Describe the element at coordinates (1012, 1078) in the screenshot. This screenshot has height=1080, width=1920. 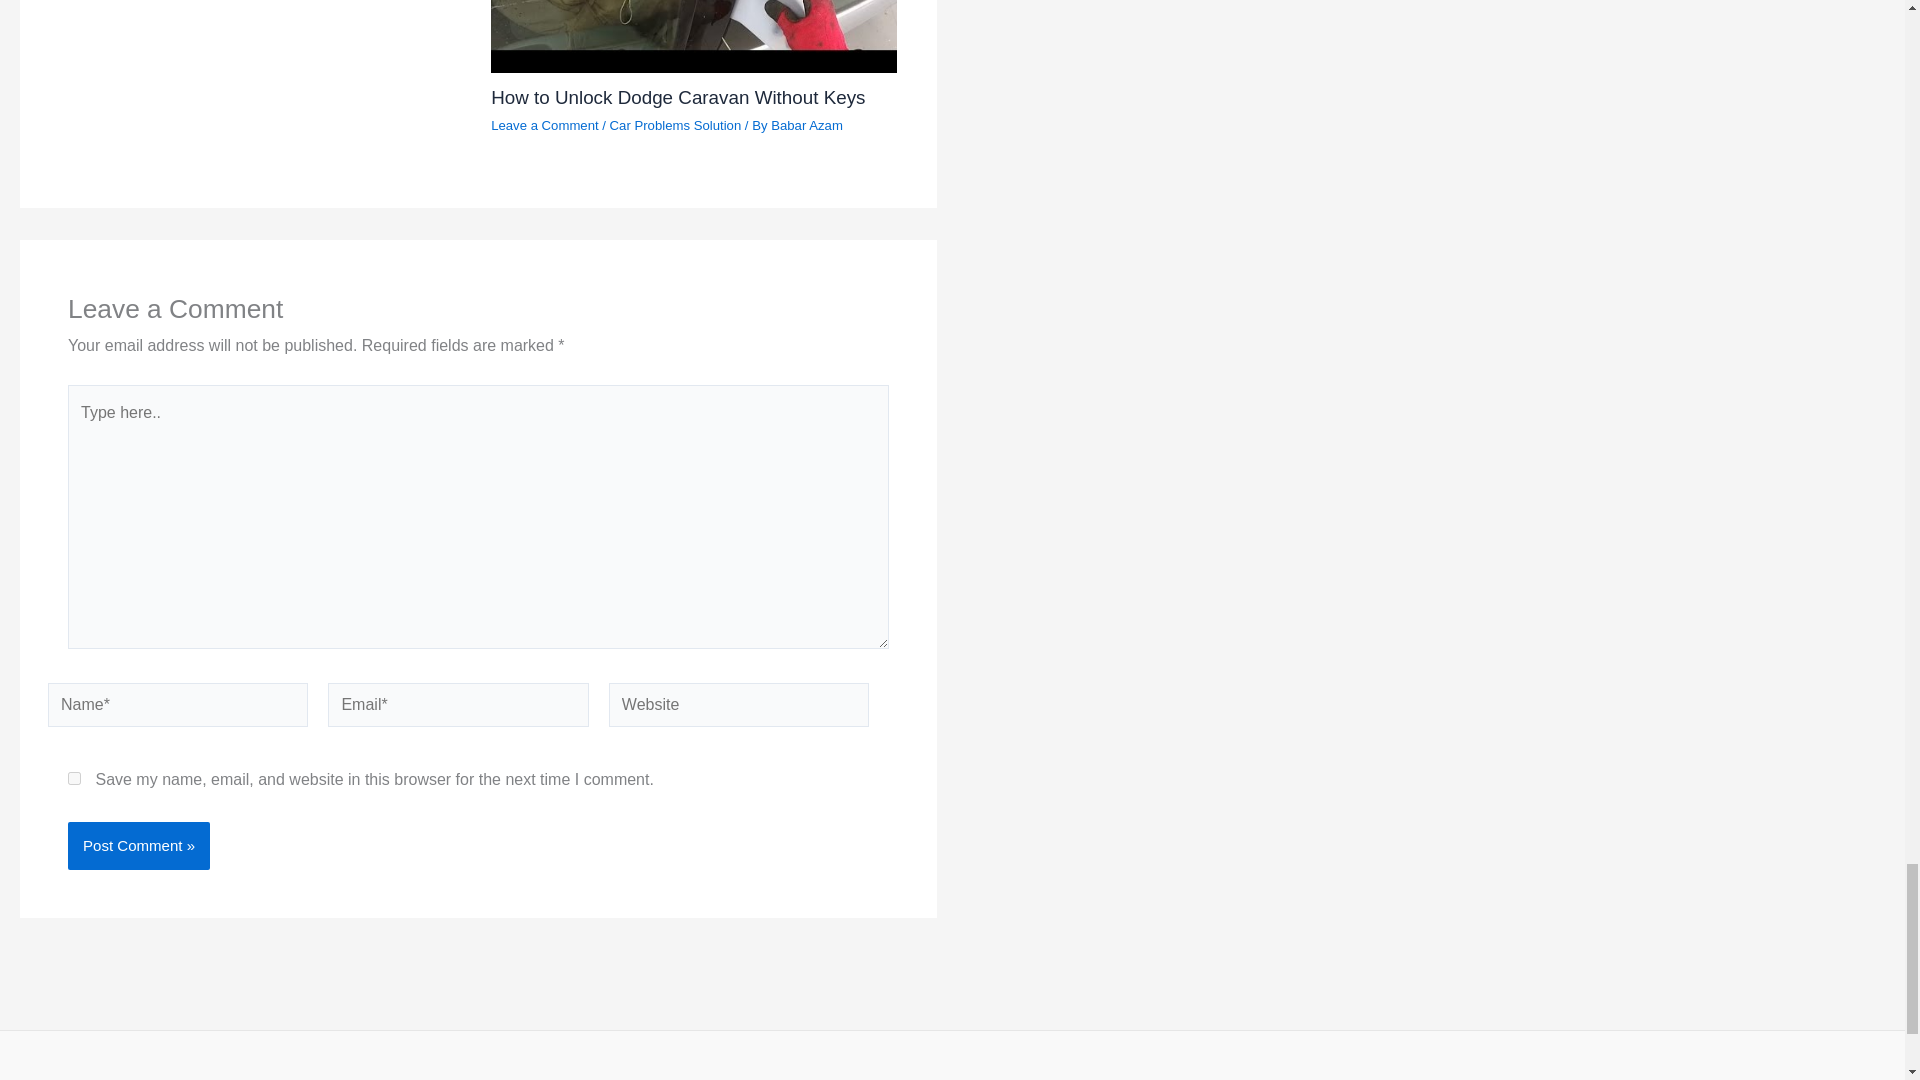
I see `Privacy Policy` at that location.